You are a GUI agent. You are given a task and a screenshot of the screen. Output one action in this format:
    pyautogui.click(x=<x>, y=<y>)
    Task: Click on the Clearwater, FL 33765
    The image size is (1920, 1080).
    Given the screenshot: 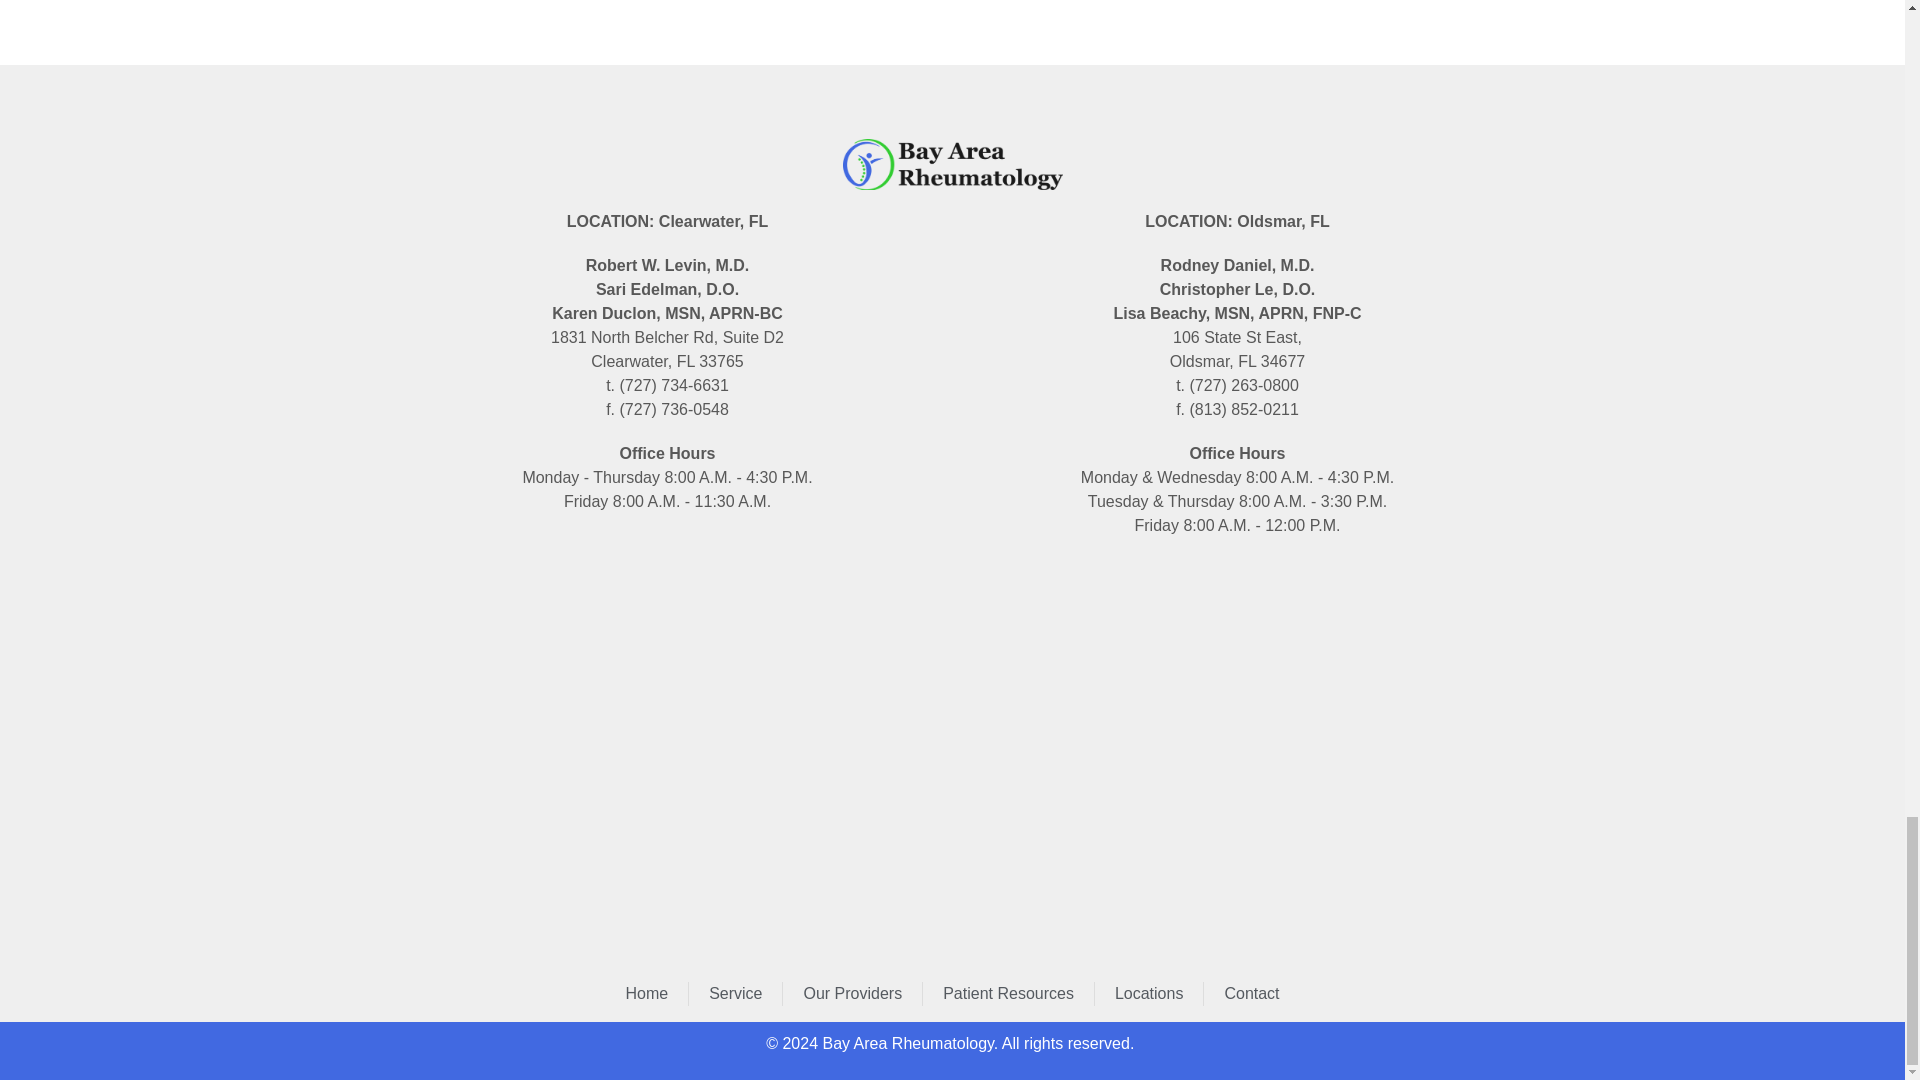 What is the action you would take?
    pyautogui.click(x=666, y=734)
    